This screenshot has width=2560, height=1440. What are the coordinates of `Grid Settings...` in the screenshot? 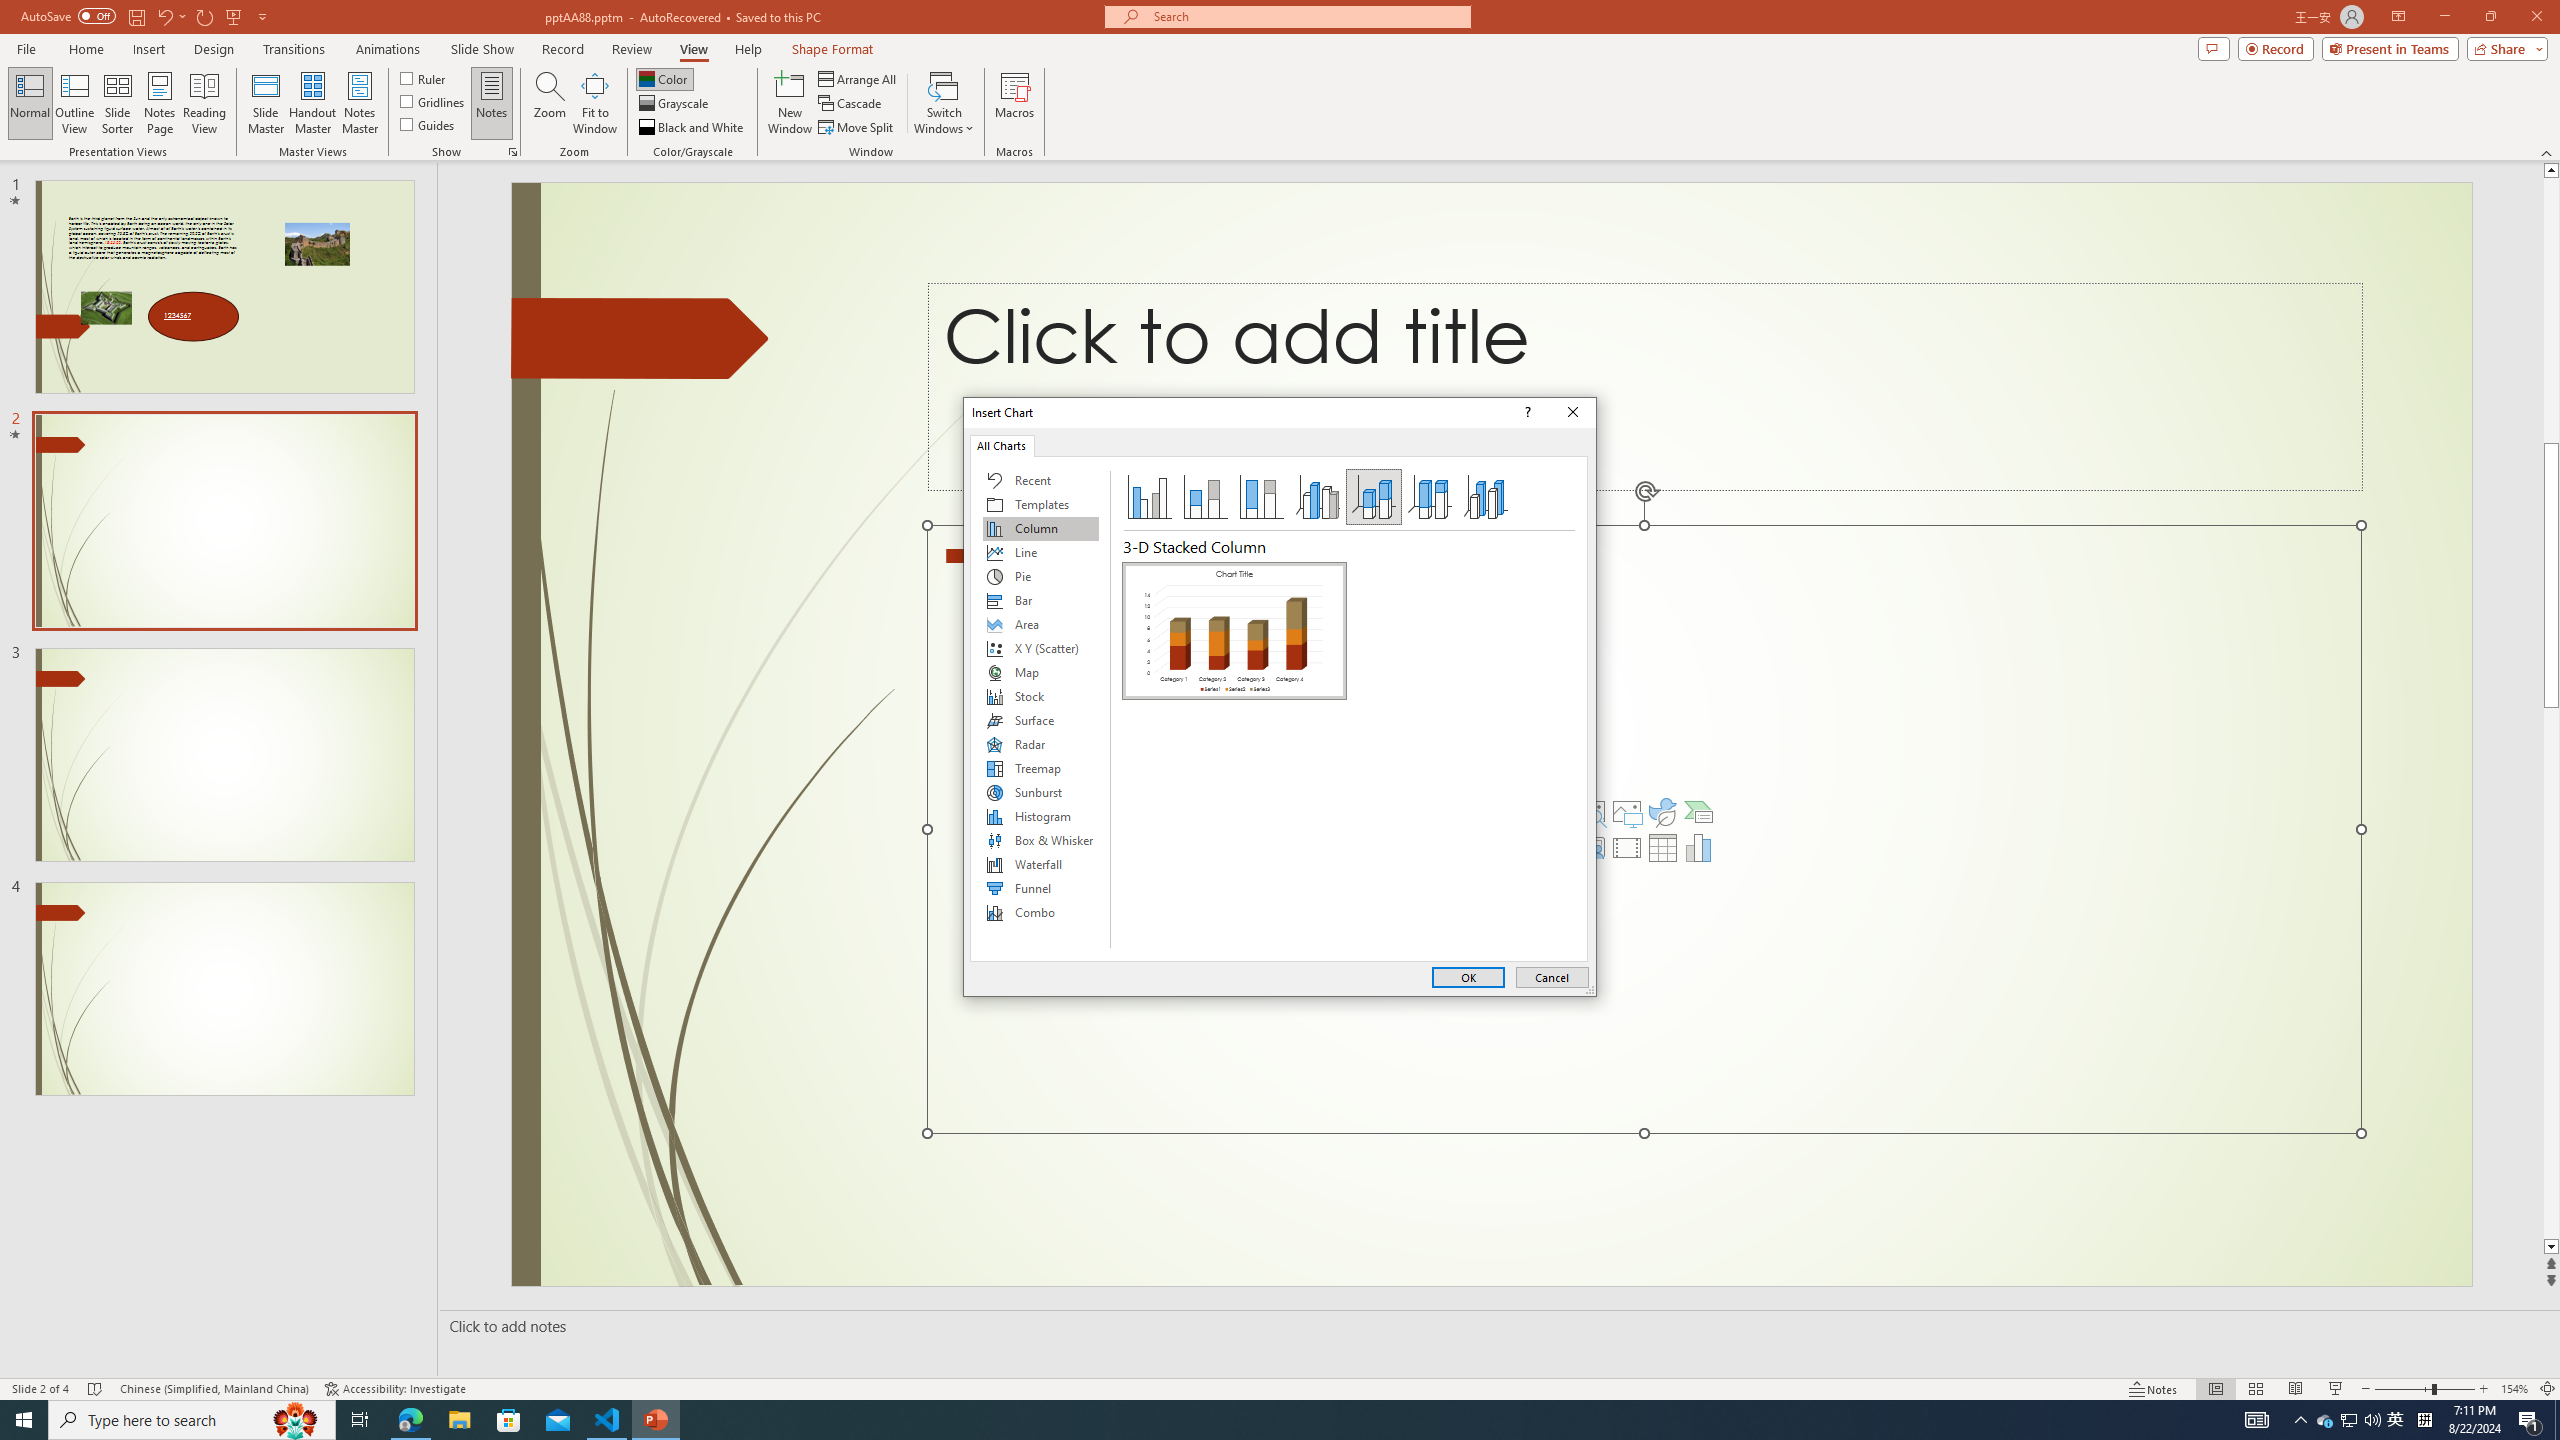 It's located at (513, 152).